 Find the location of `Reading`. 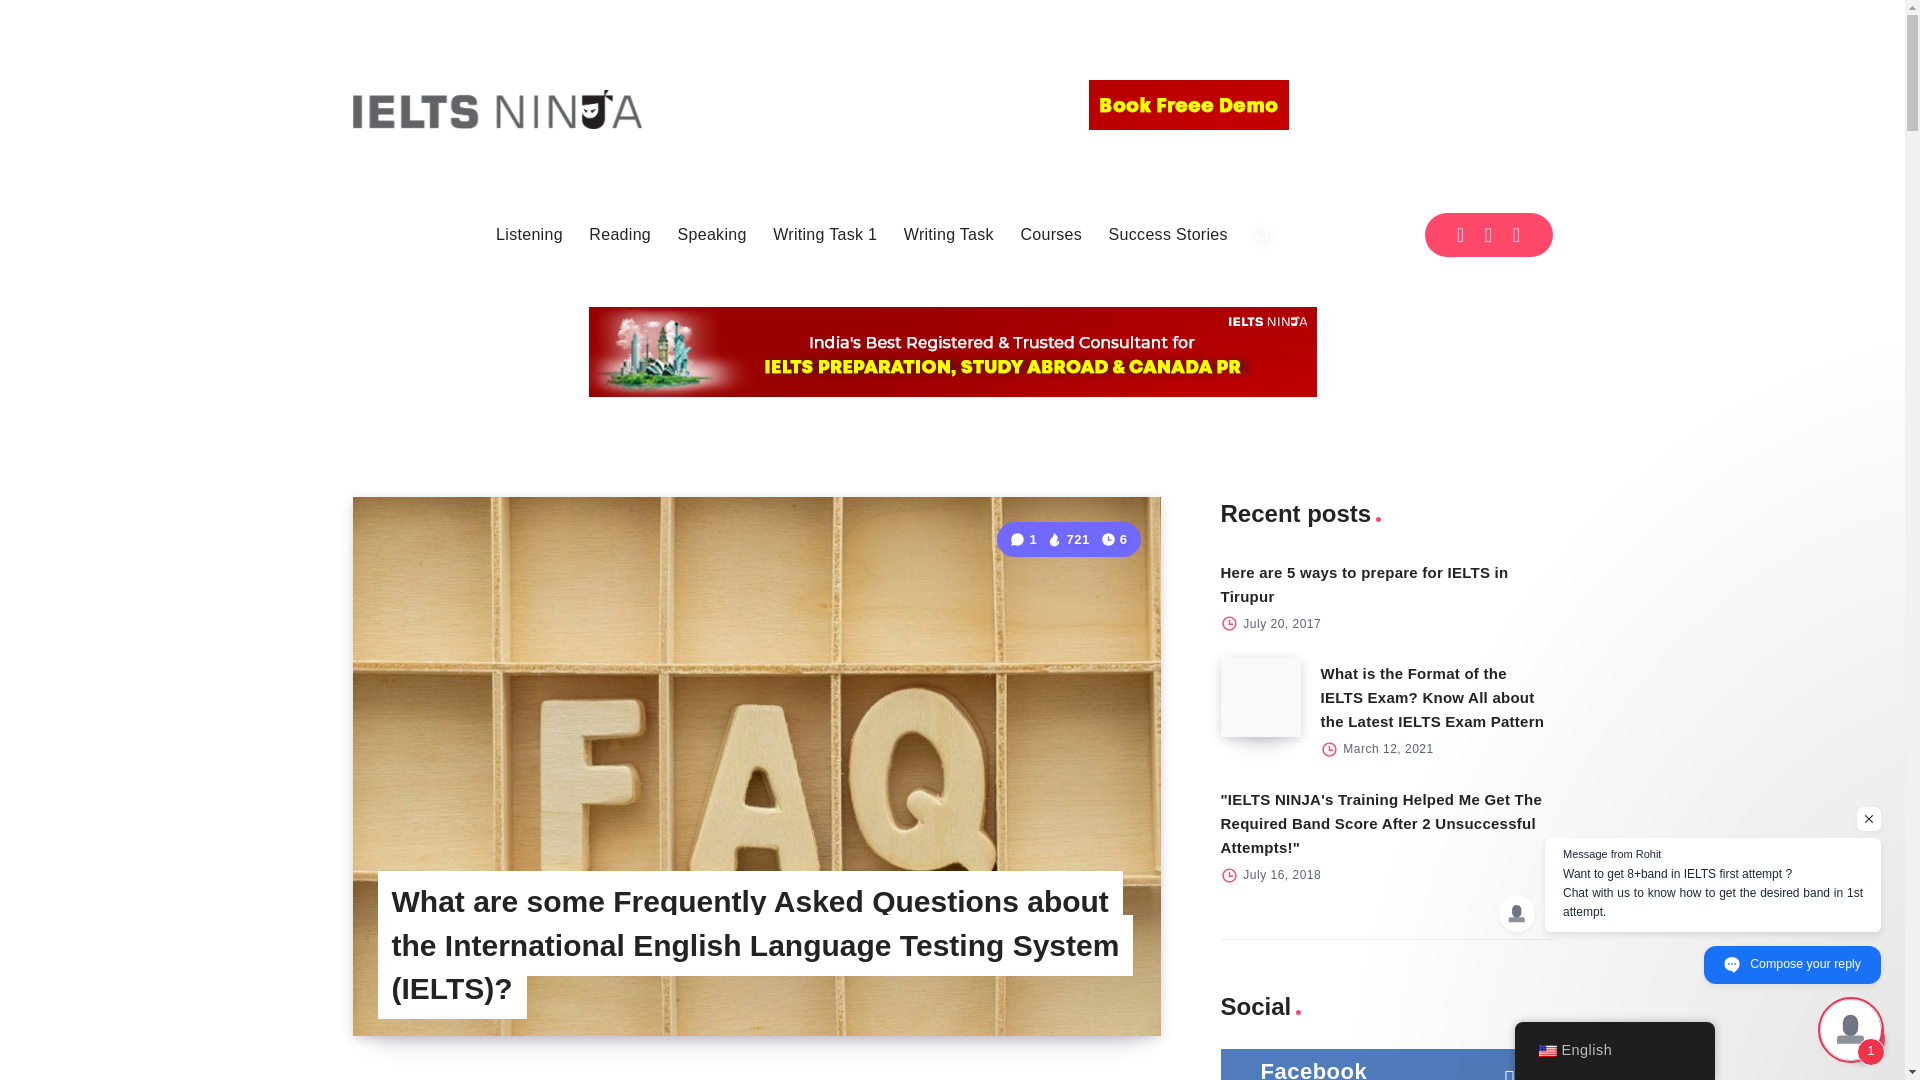

Reading is located at coordinates (620, 234).